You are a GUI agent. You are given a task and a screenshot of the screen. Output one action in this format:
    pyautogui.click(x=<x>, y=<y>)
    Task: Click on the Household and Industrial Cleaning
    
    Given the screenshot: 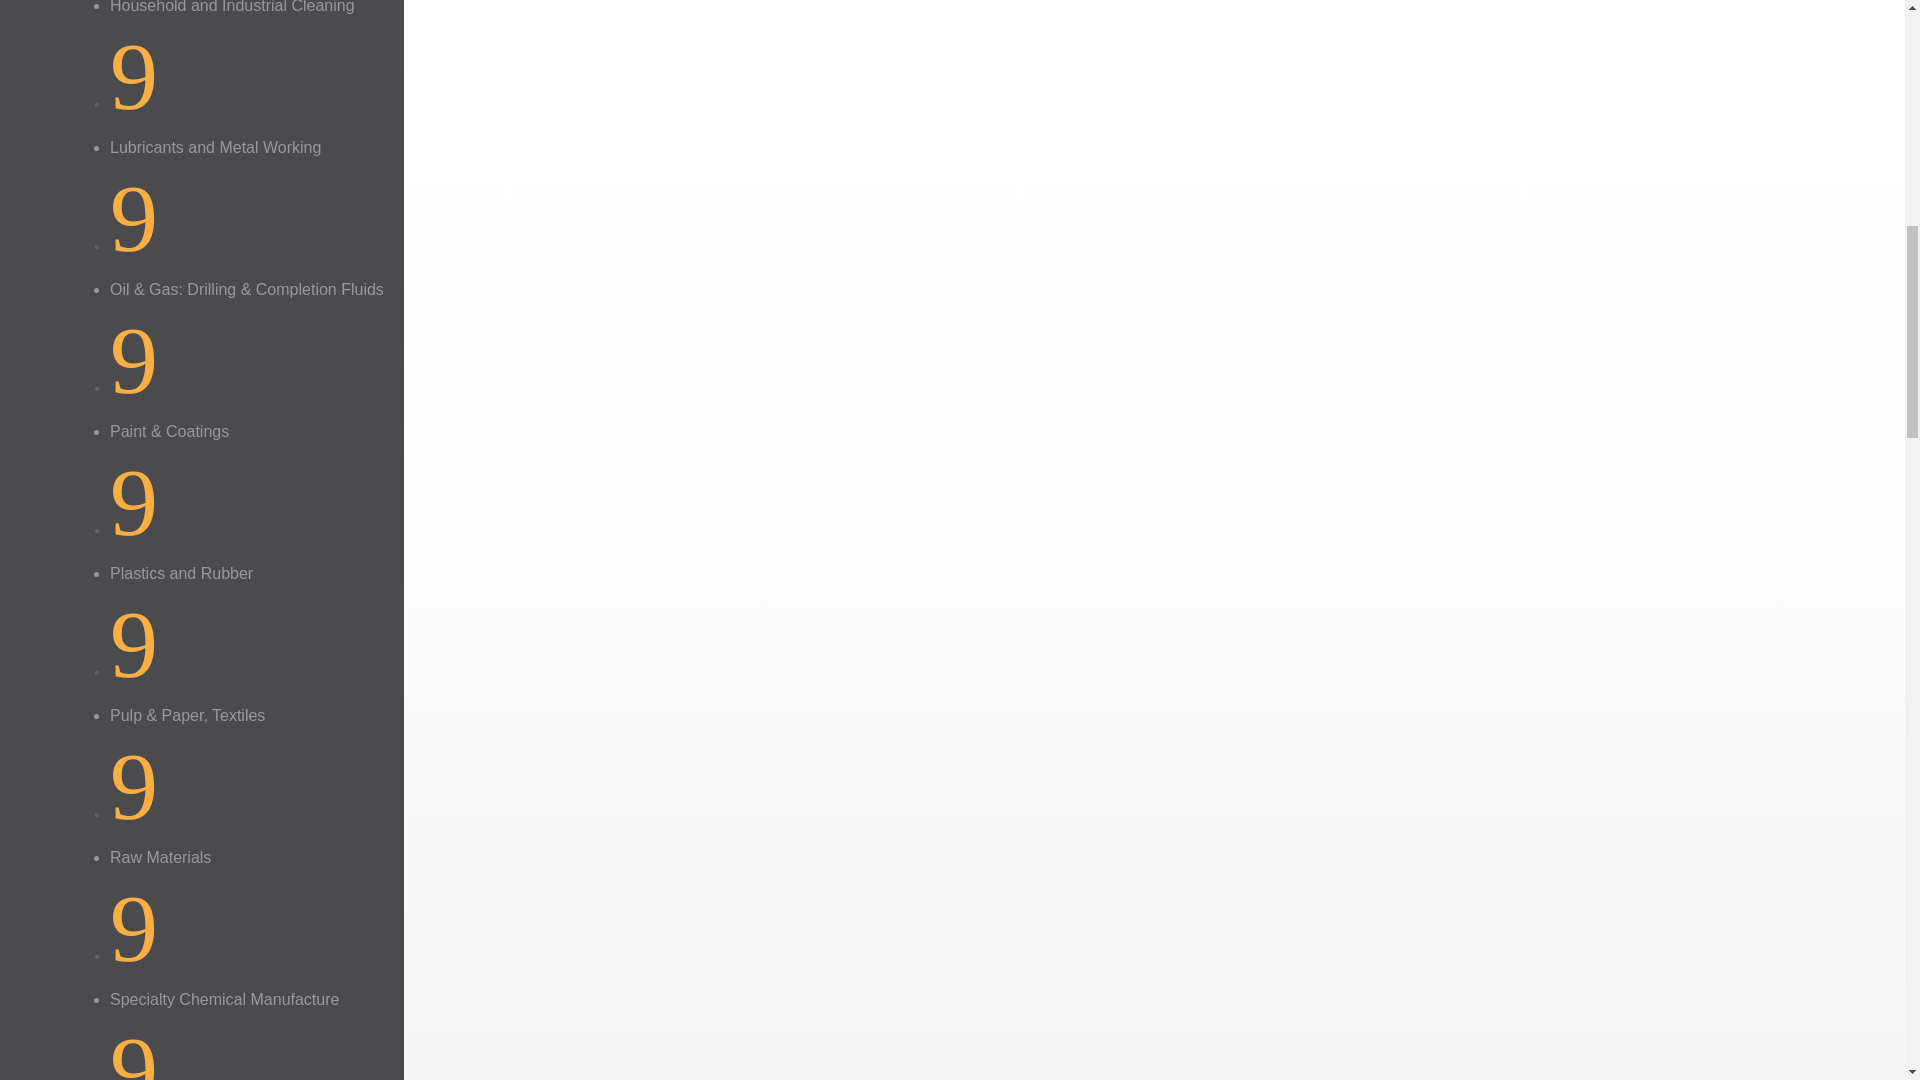 What is the action you would take?
    pyautogui.click(x=232, y=7)
    